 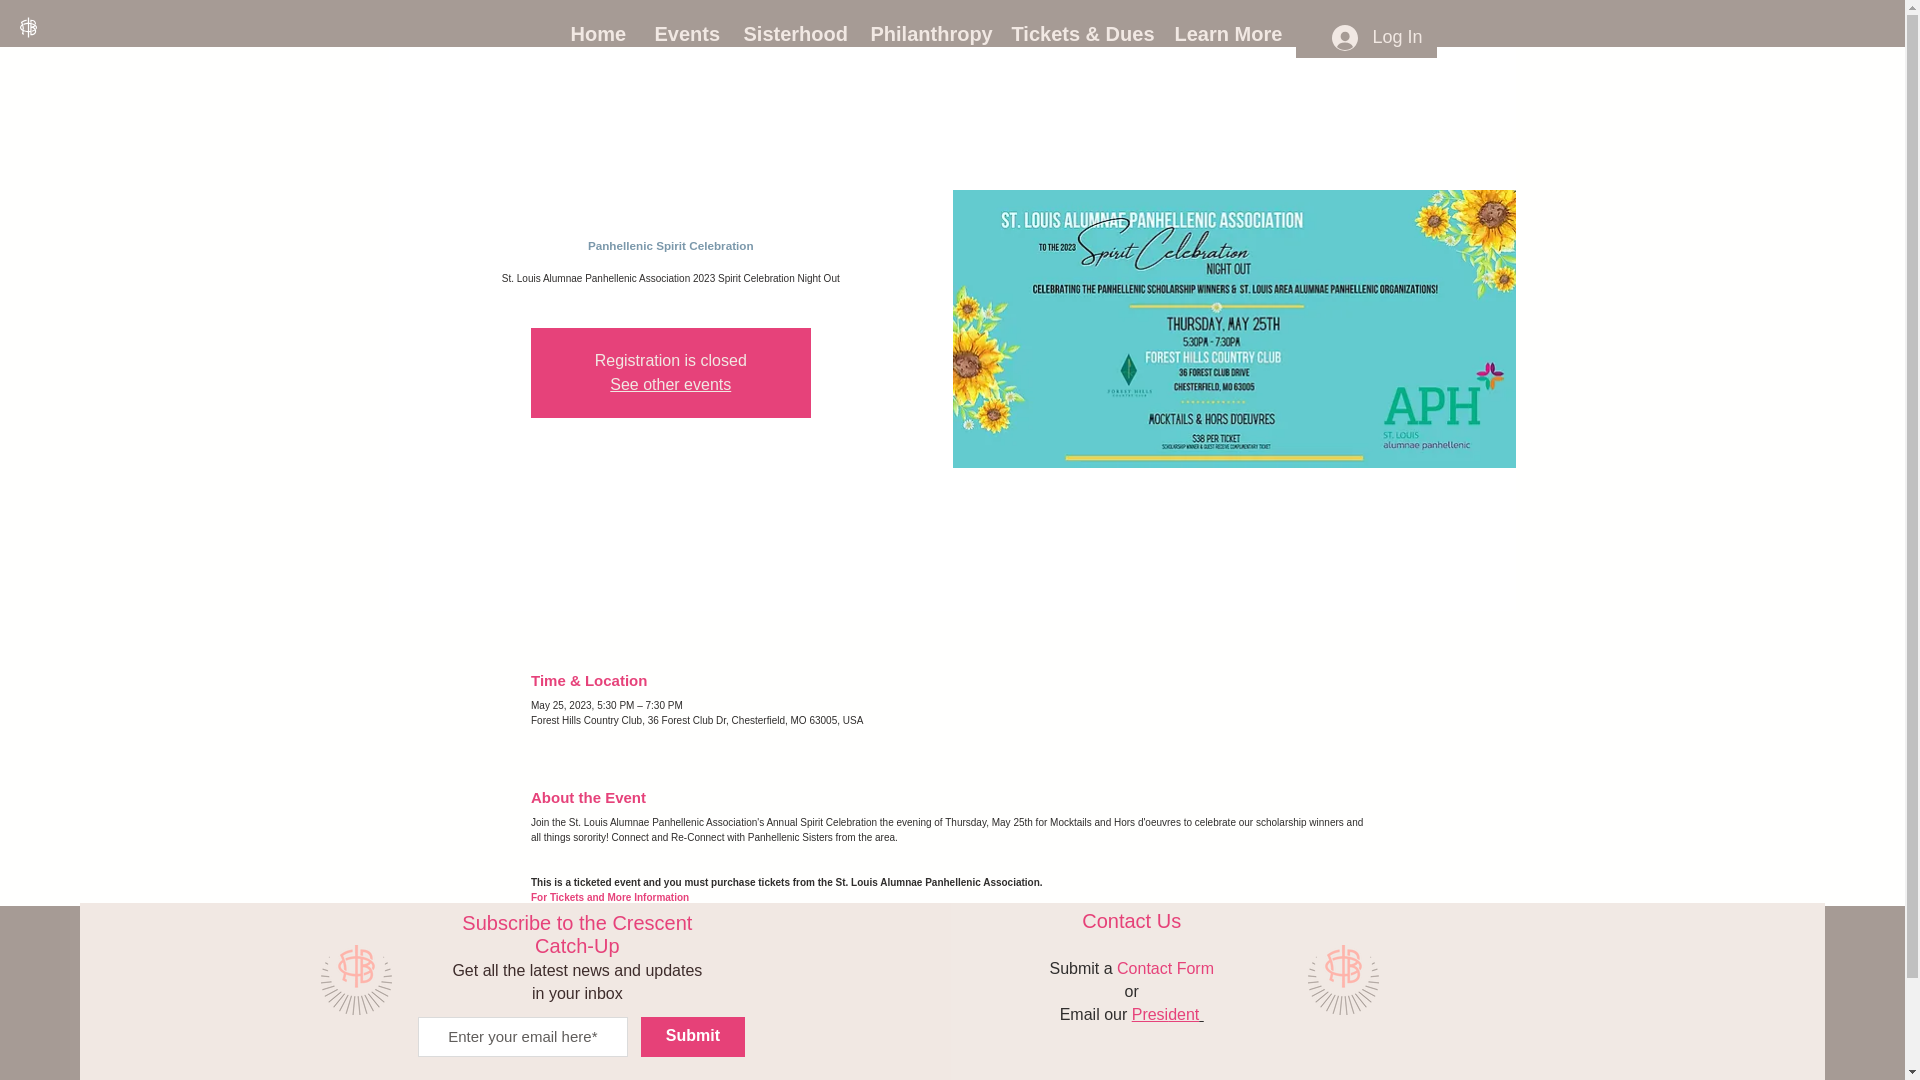 I want to click on Submit, so click(x=692, y=1036).